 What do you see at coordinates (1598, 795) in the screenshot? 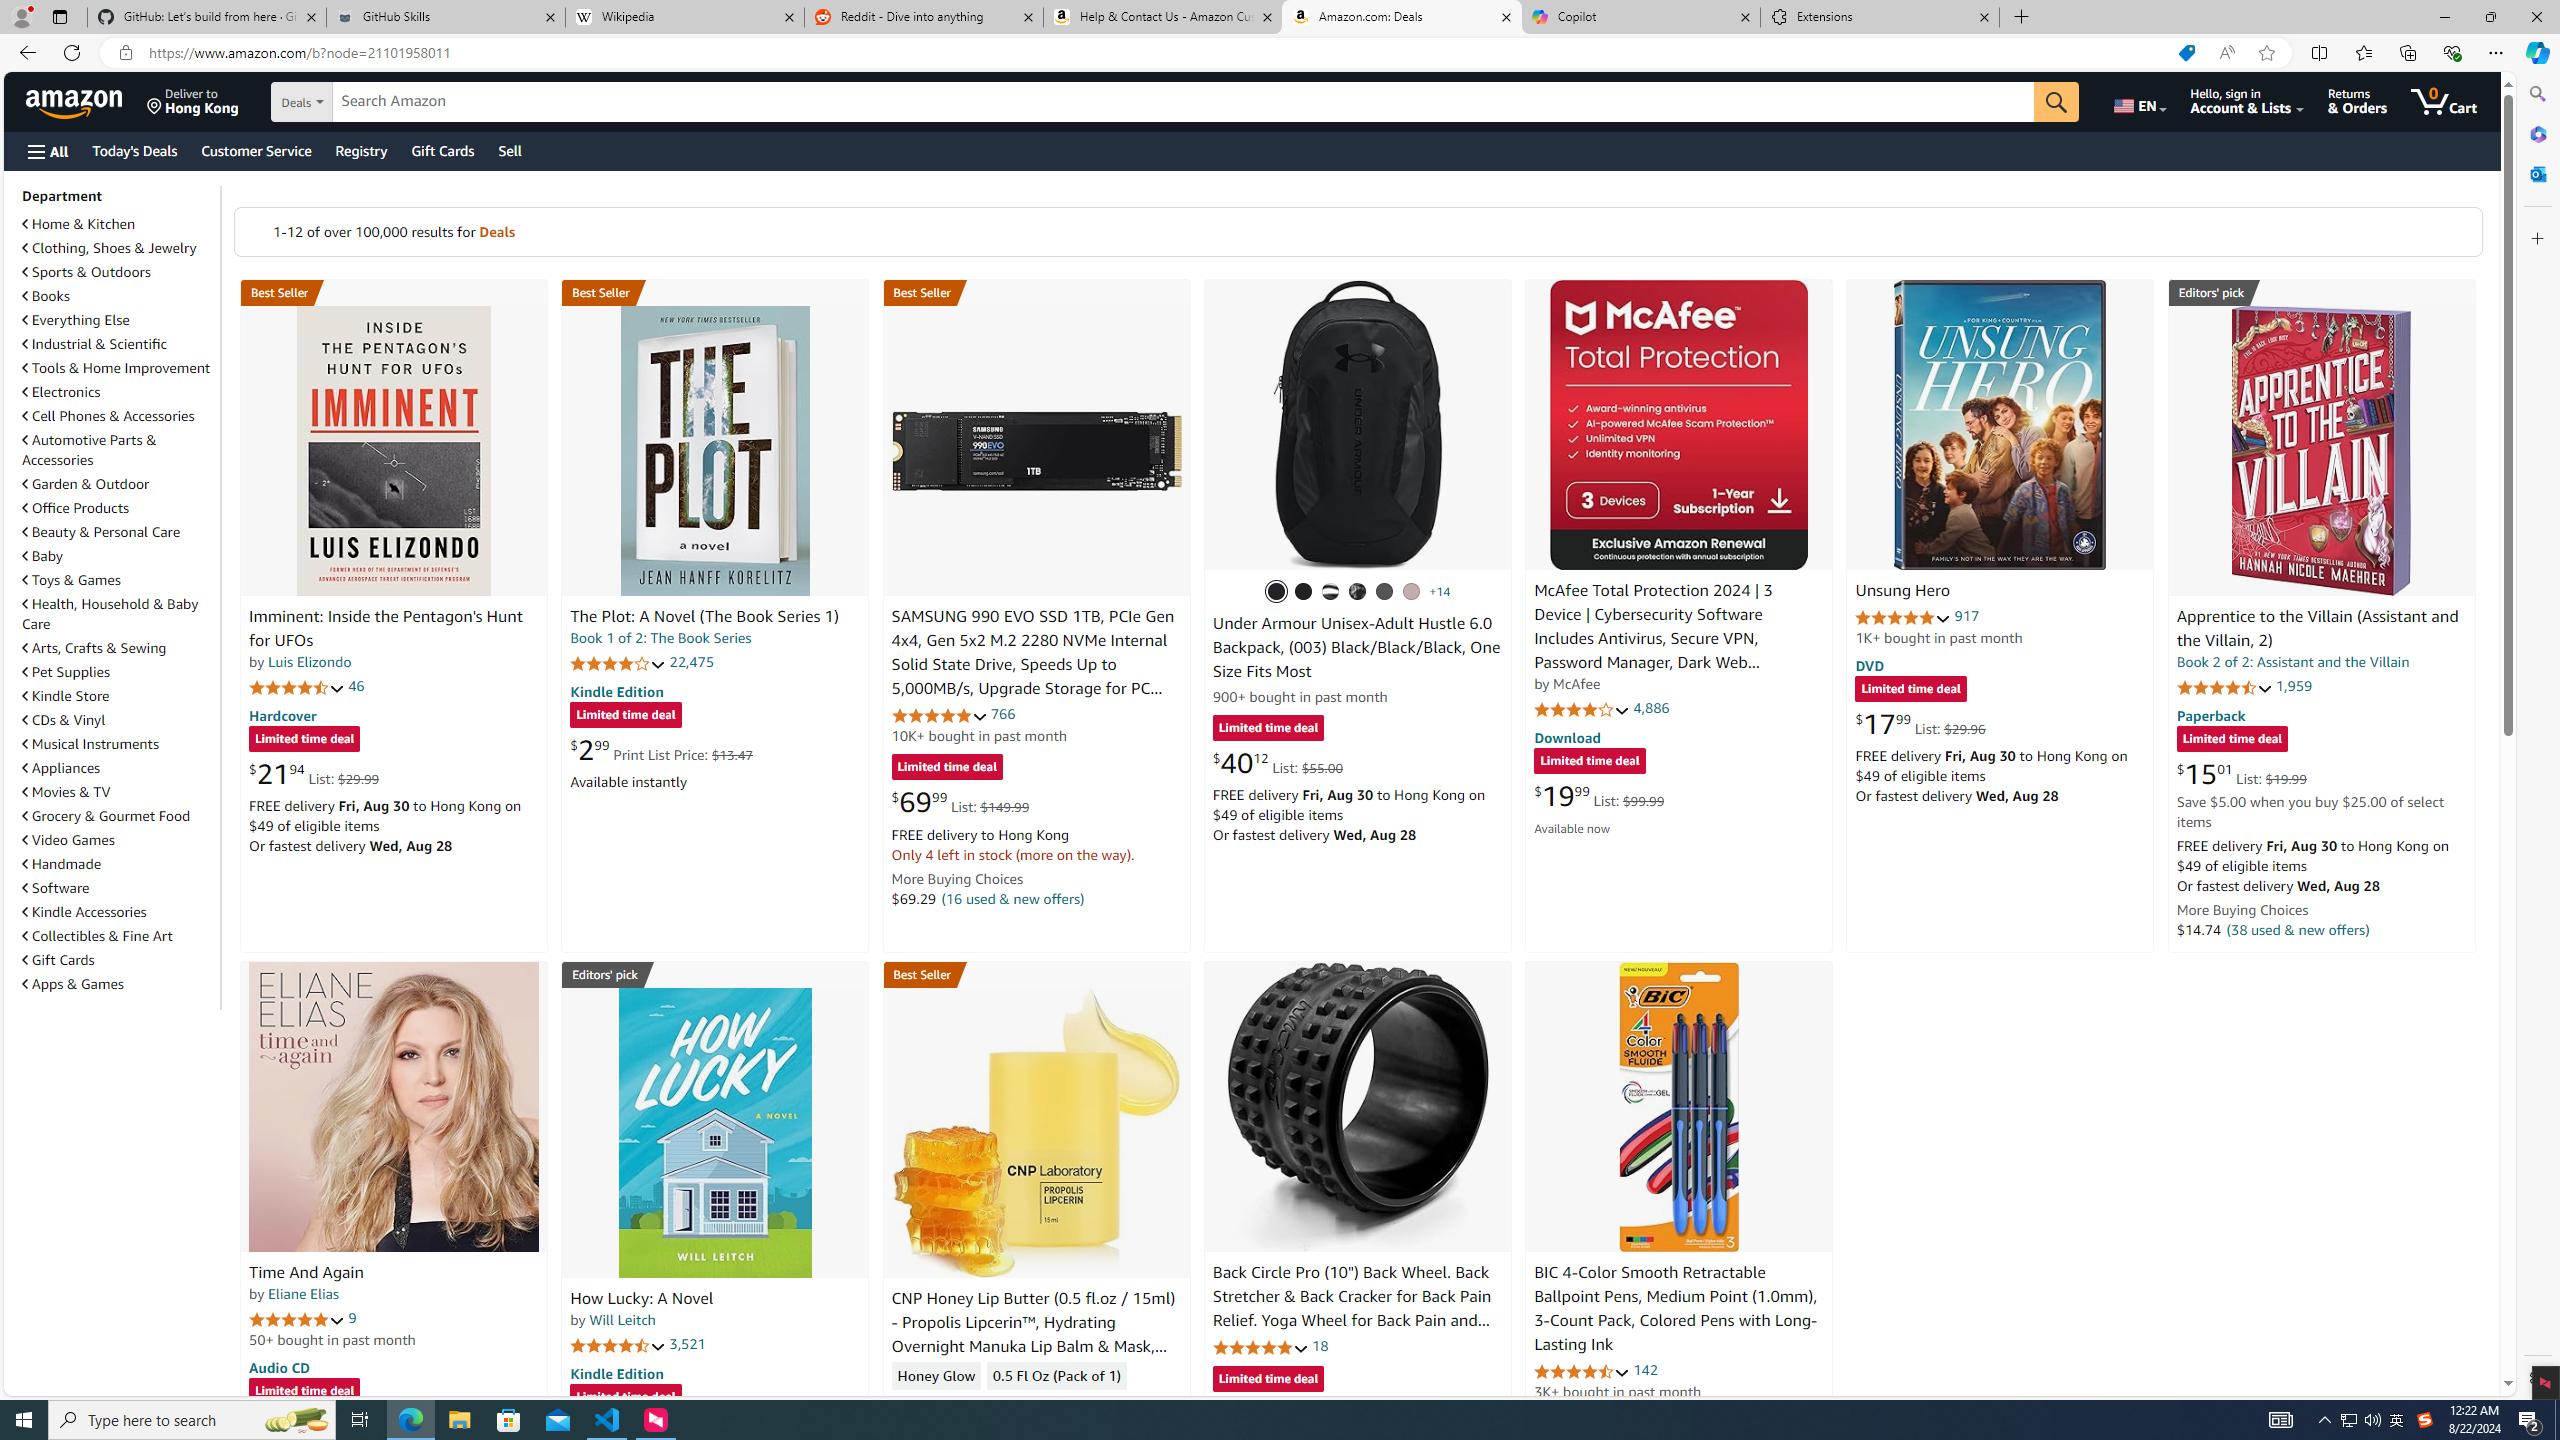
I see `$19.99 List: $99.99` at bounding box center [1598, 795].